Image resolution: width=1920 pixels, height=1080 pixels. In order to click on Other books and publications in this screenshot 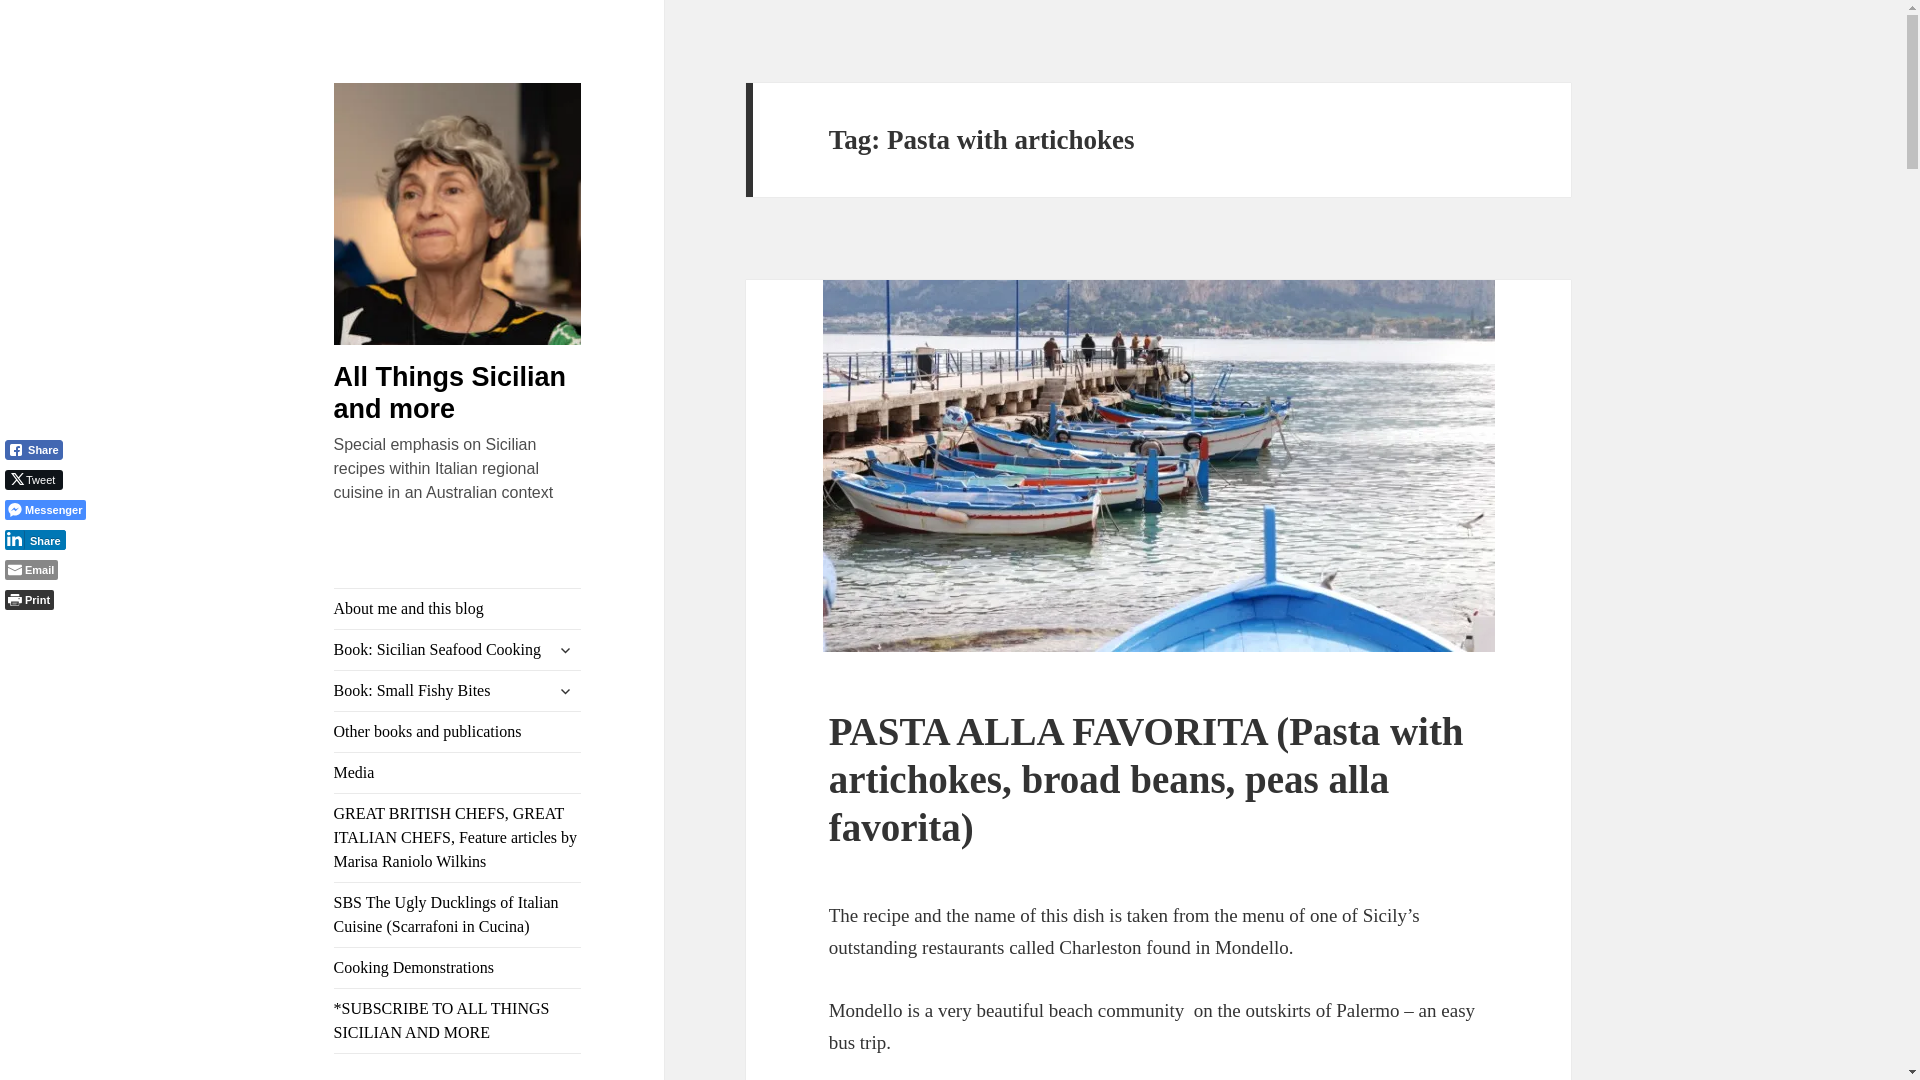, I will do `click(458, 731)`.